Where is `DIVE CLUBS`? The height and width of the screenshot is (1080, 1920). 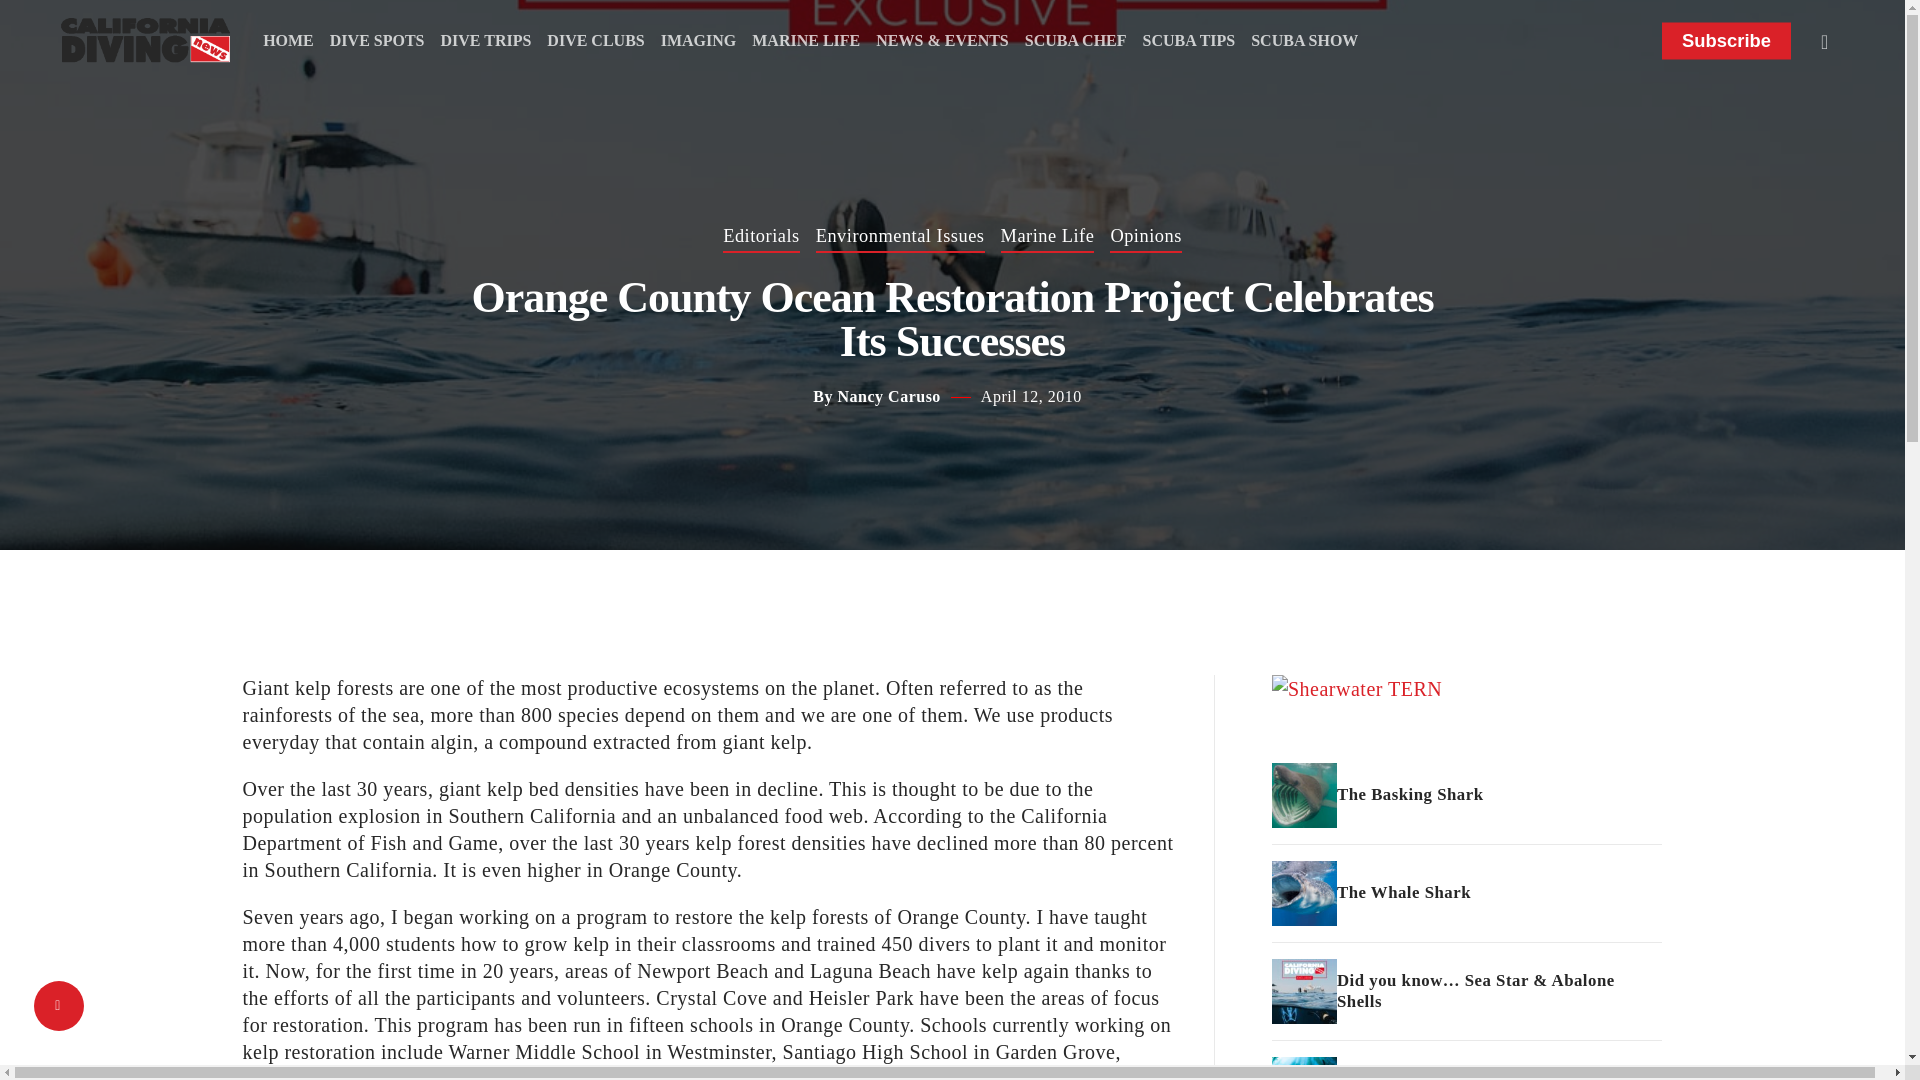
DIVE CLUBS is located at coordinates (595, 40).